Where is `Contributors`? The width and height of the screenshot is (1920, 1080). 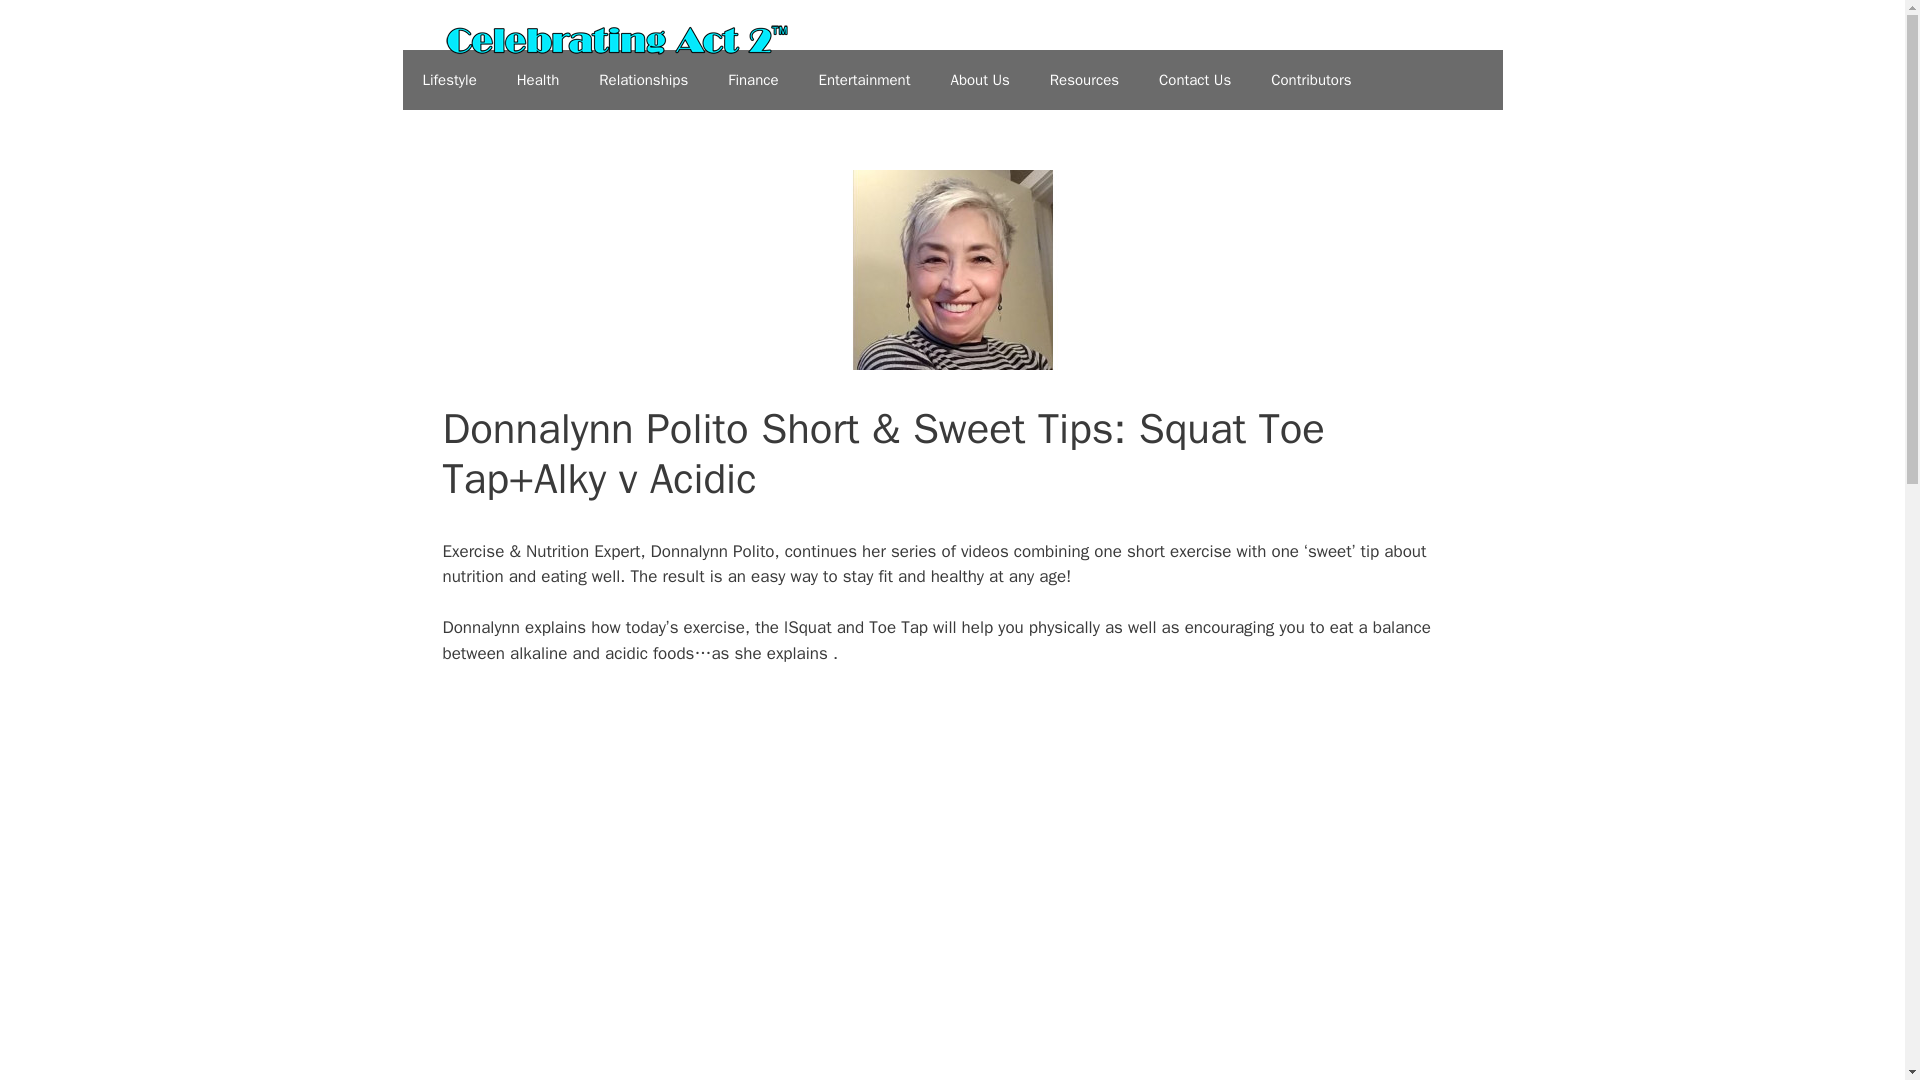 Contributors is located at coordinates (1310, 80).